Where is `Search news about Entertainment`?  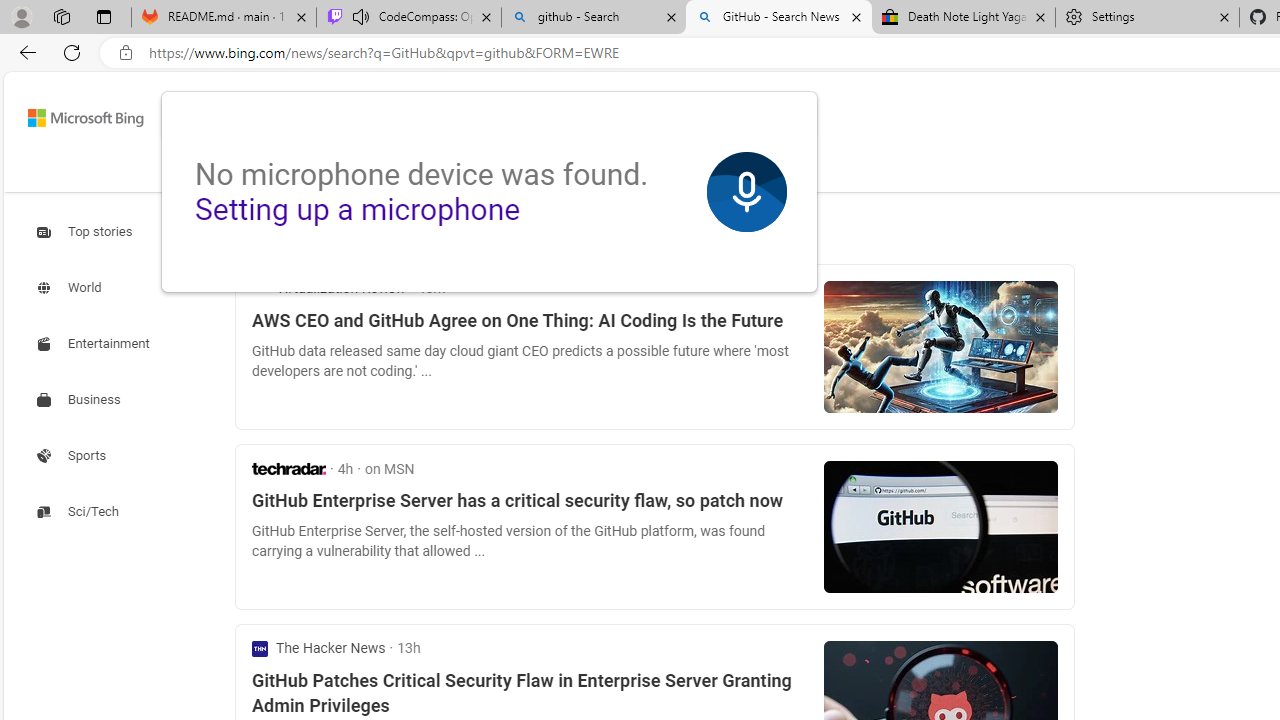 Search news about Entertainment is located at coordinates (96, 344).